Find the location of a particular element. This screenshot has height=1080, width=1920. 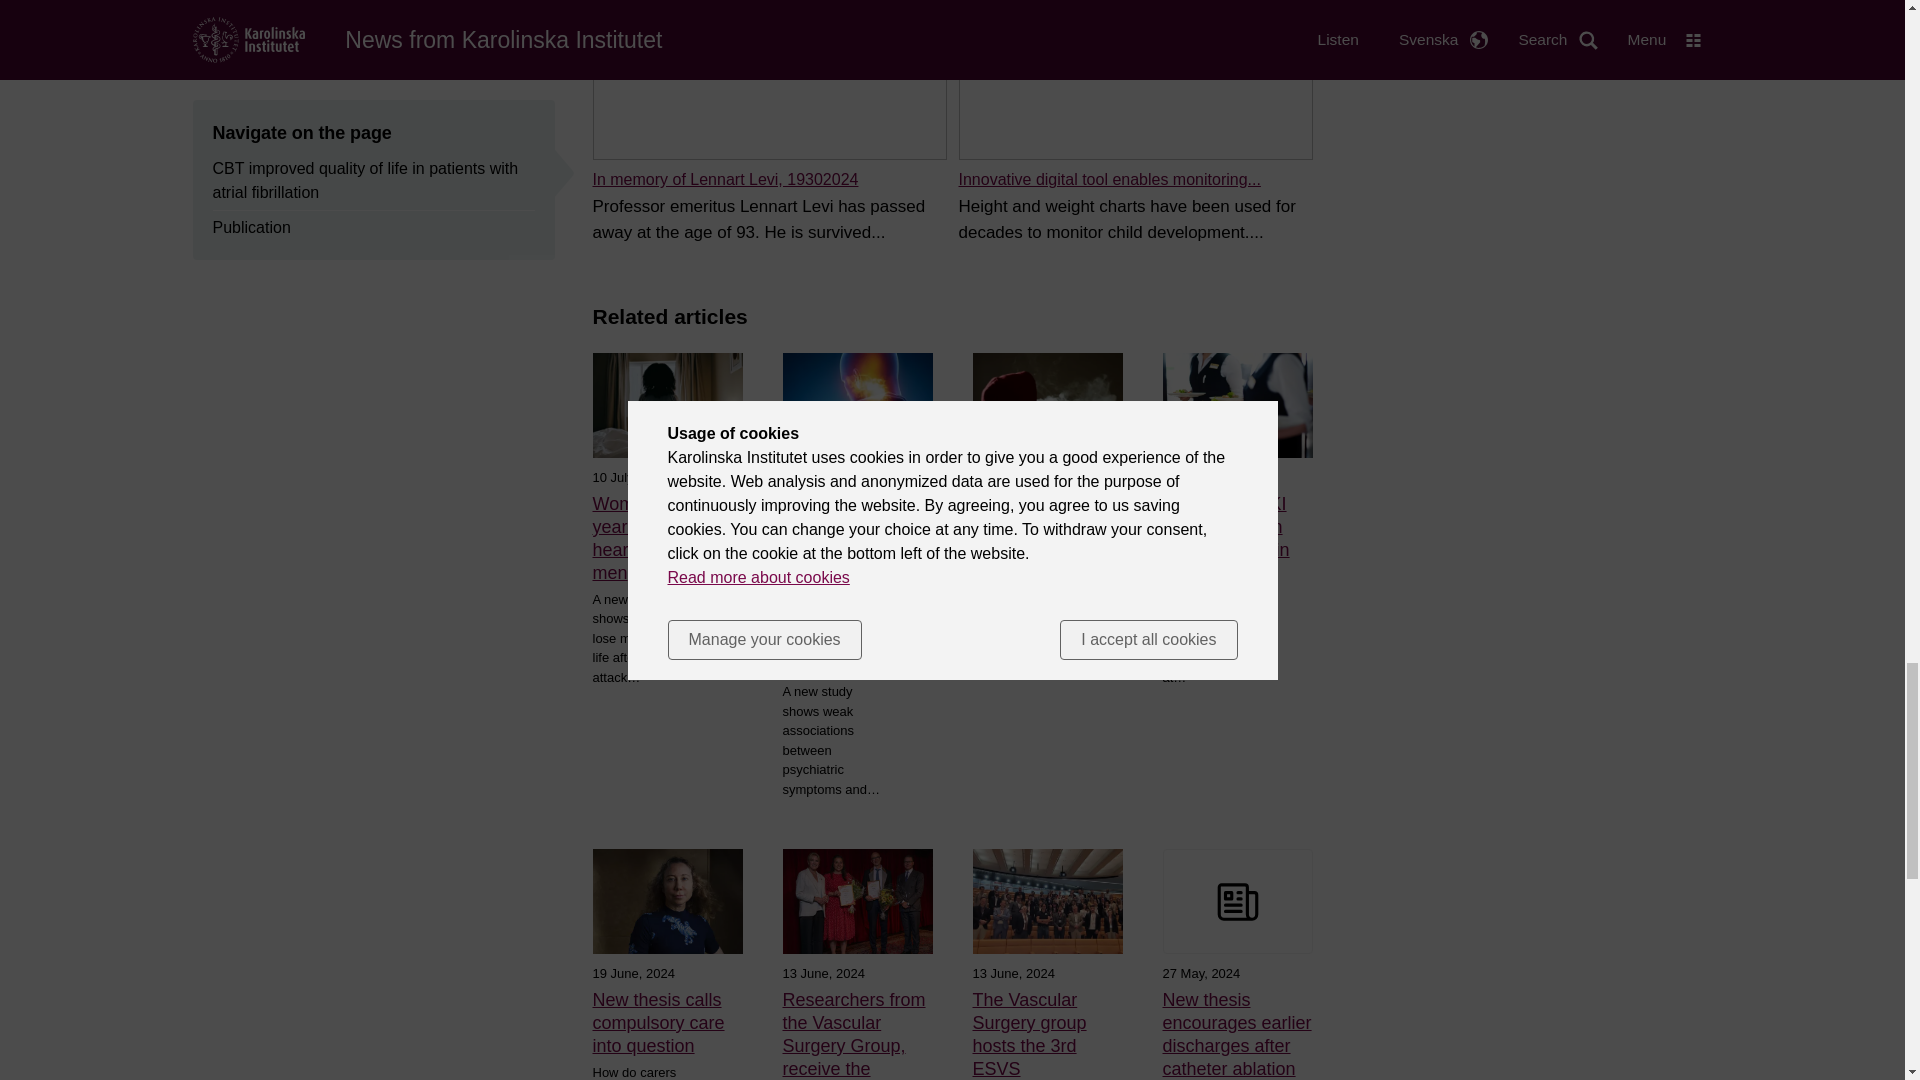

Innovative digital tool enables monitoring... is located at coordinates (1108, 178).